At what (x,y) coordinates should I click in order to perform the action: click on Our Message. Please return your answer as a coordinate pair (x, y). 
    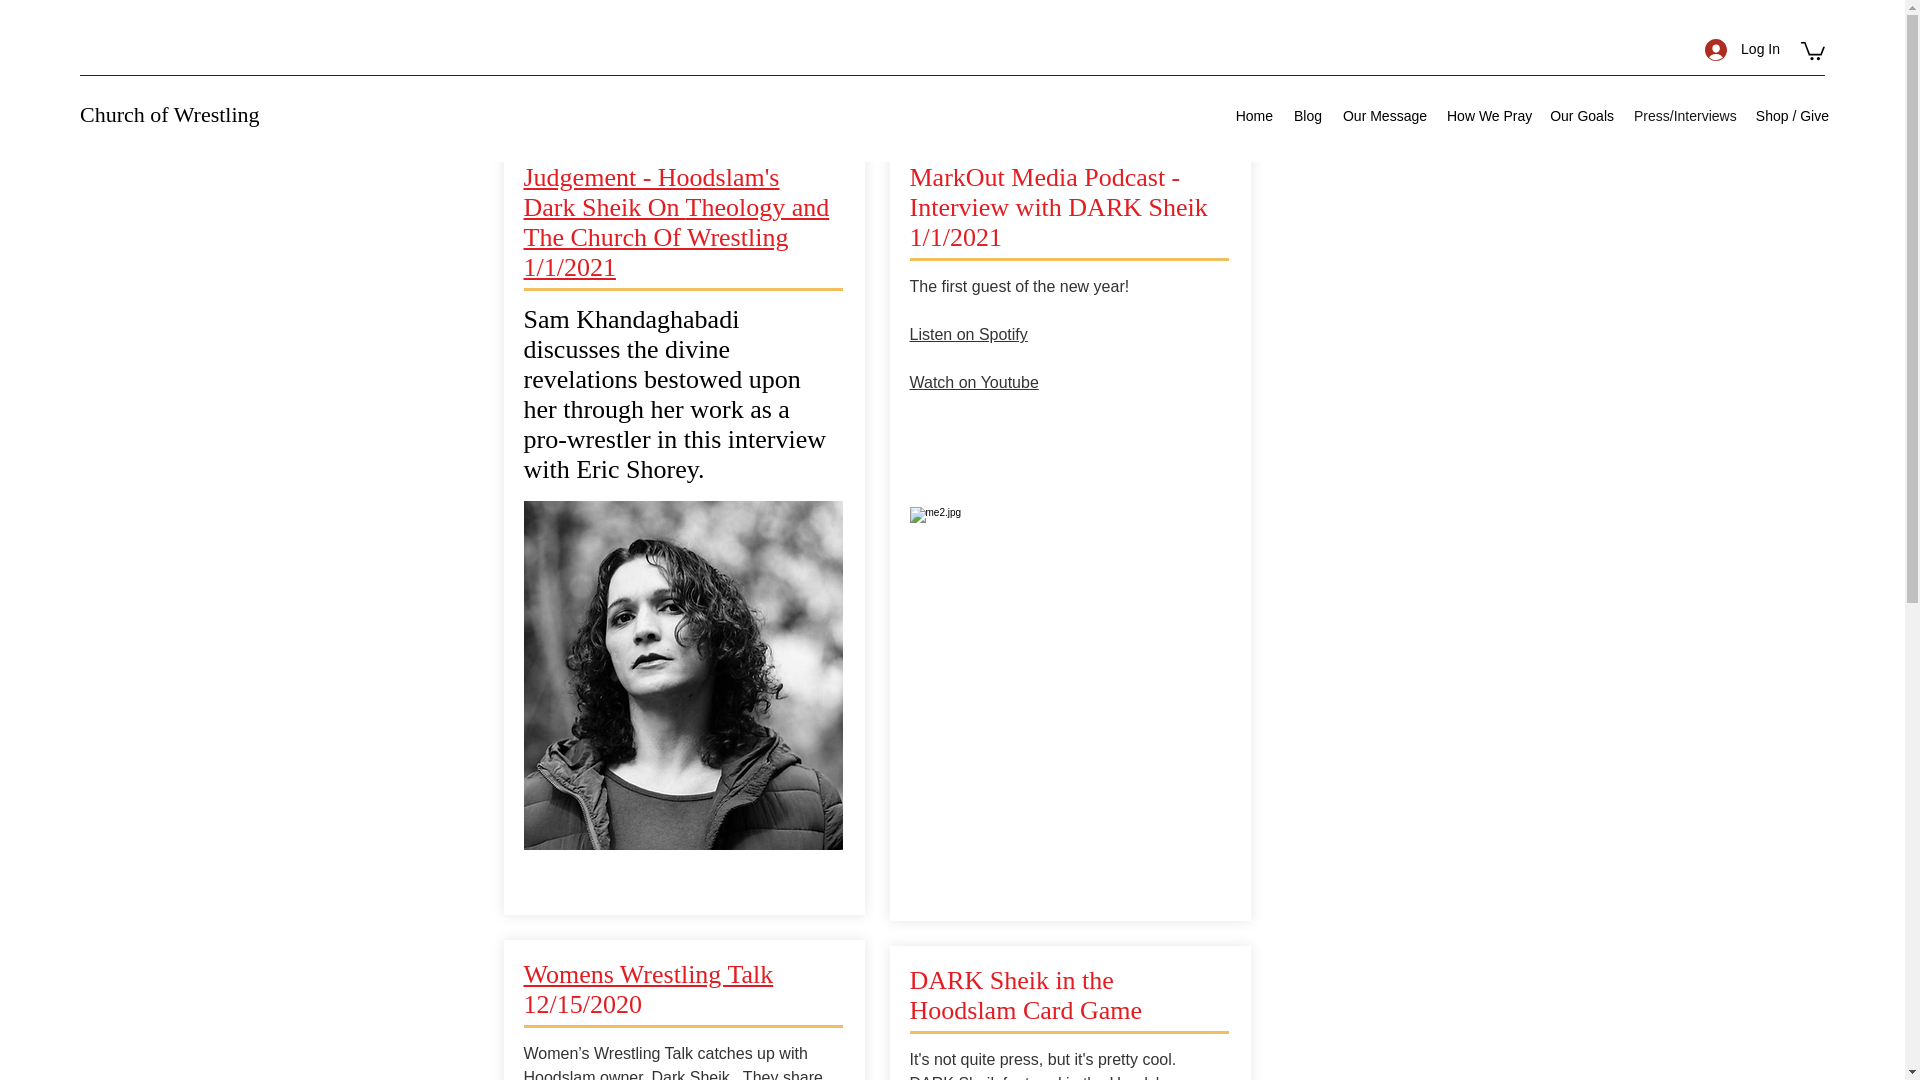
    Looking at the image, I should click on (1384, 116).